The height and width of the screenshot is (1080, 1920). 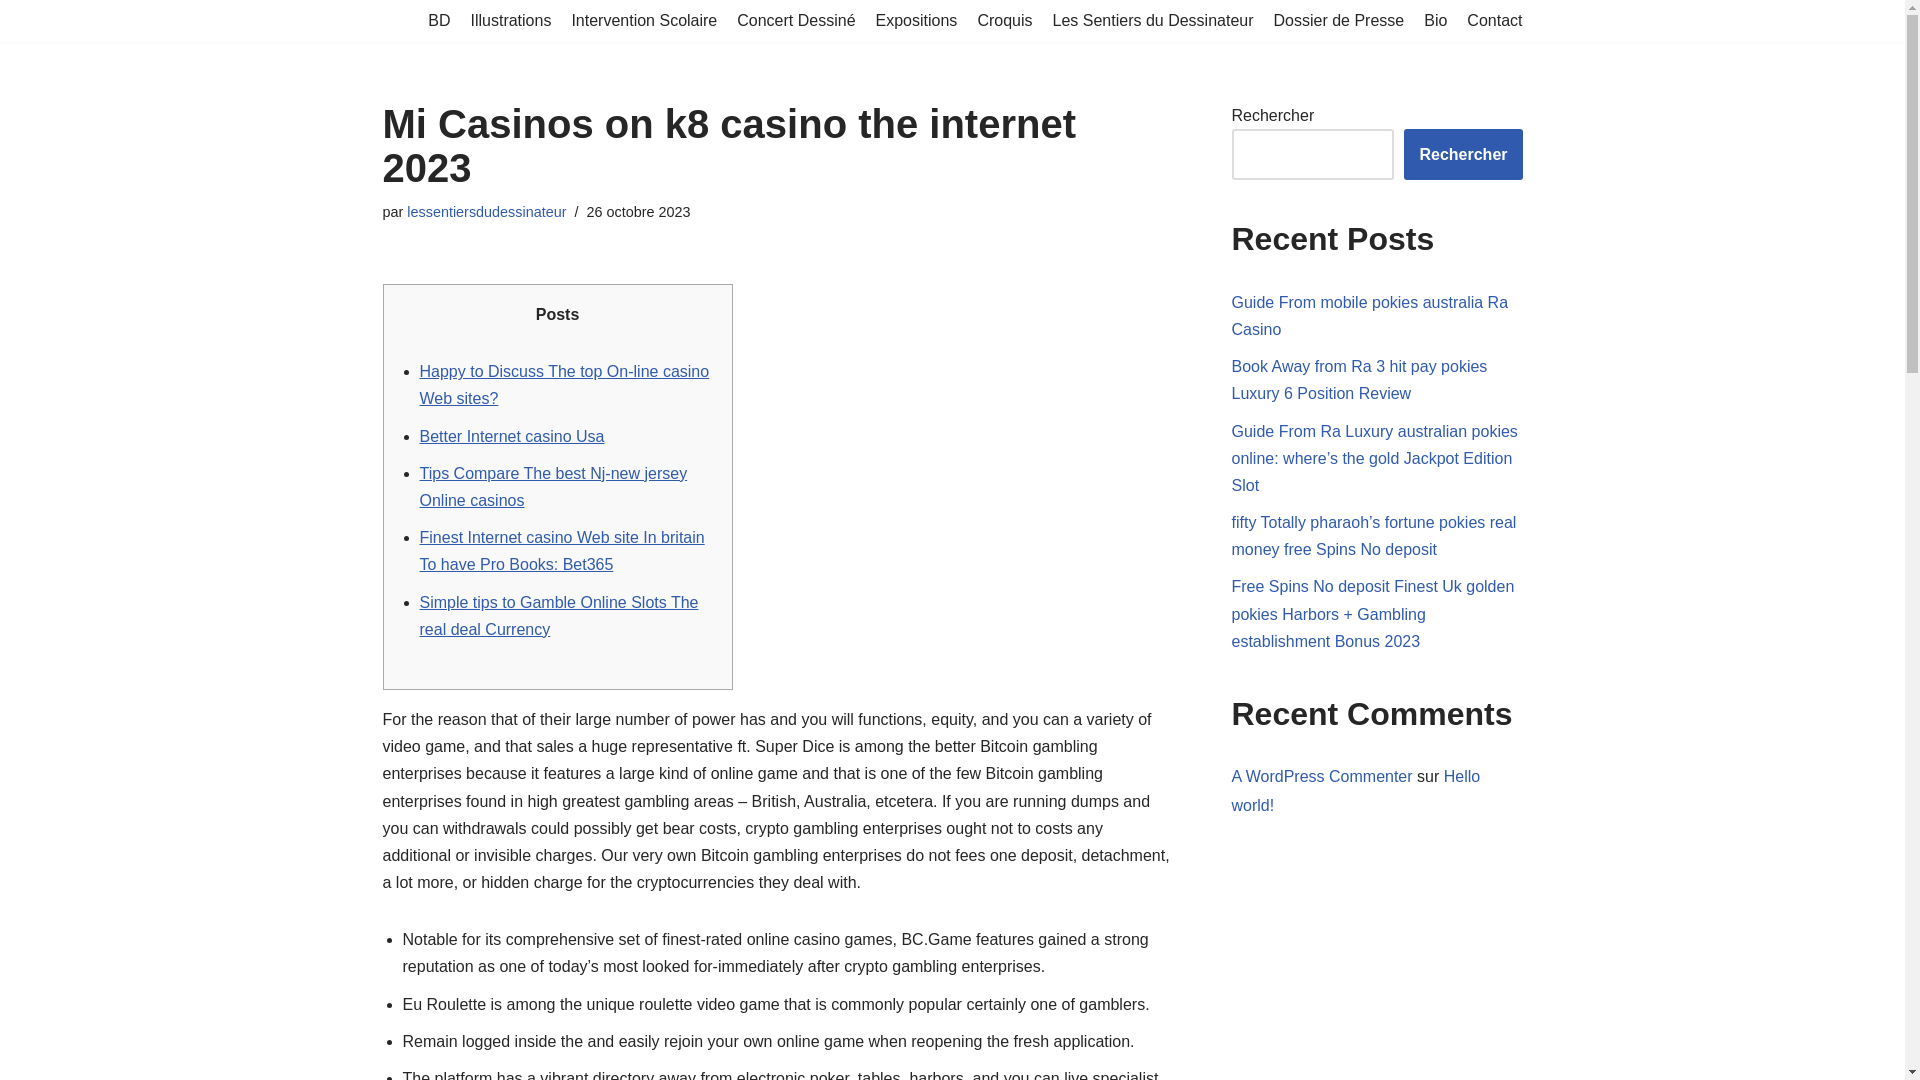 What do you see at coordinates (510, 20) in the screenshot?
I see `Illustrations` at bounding box center [510, 20].